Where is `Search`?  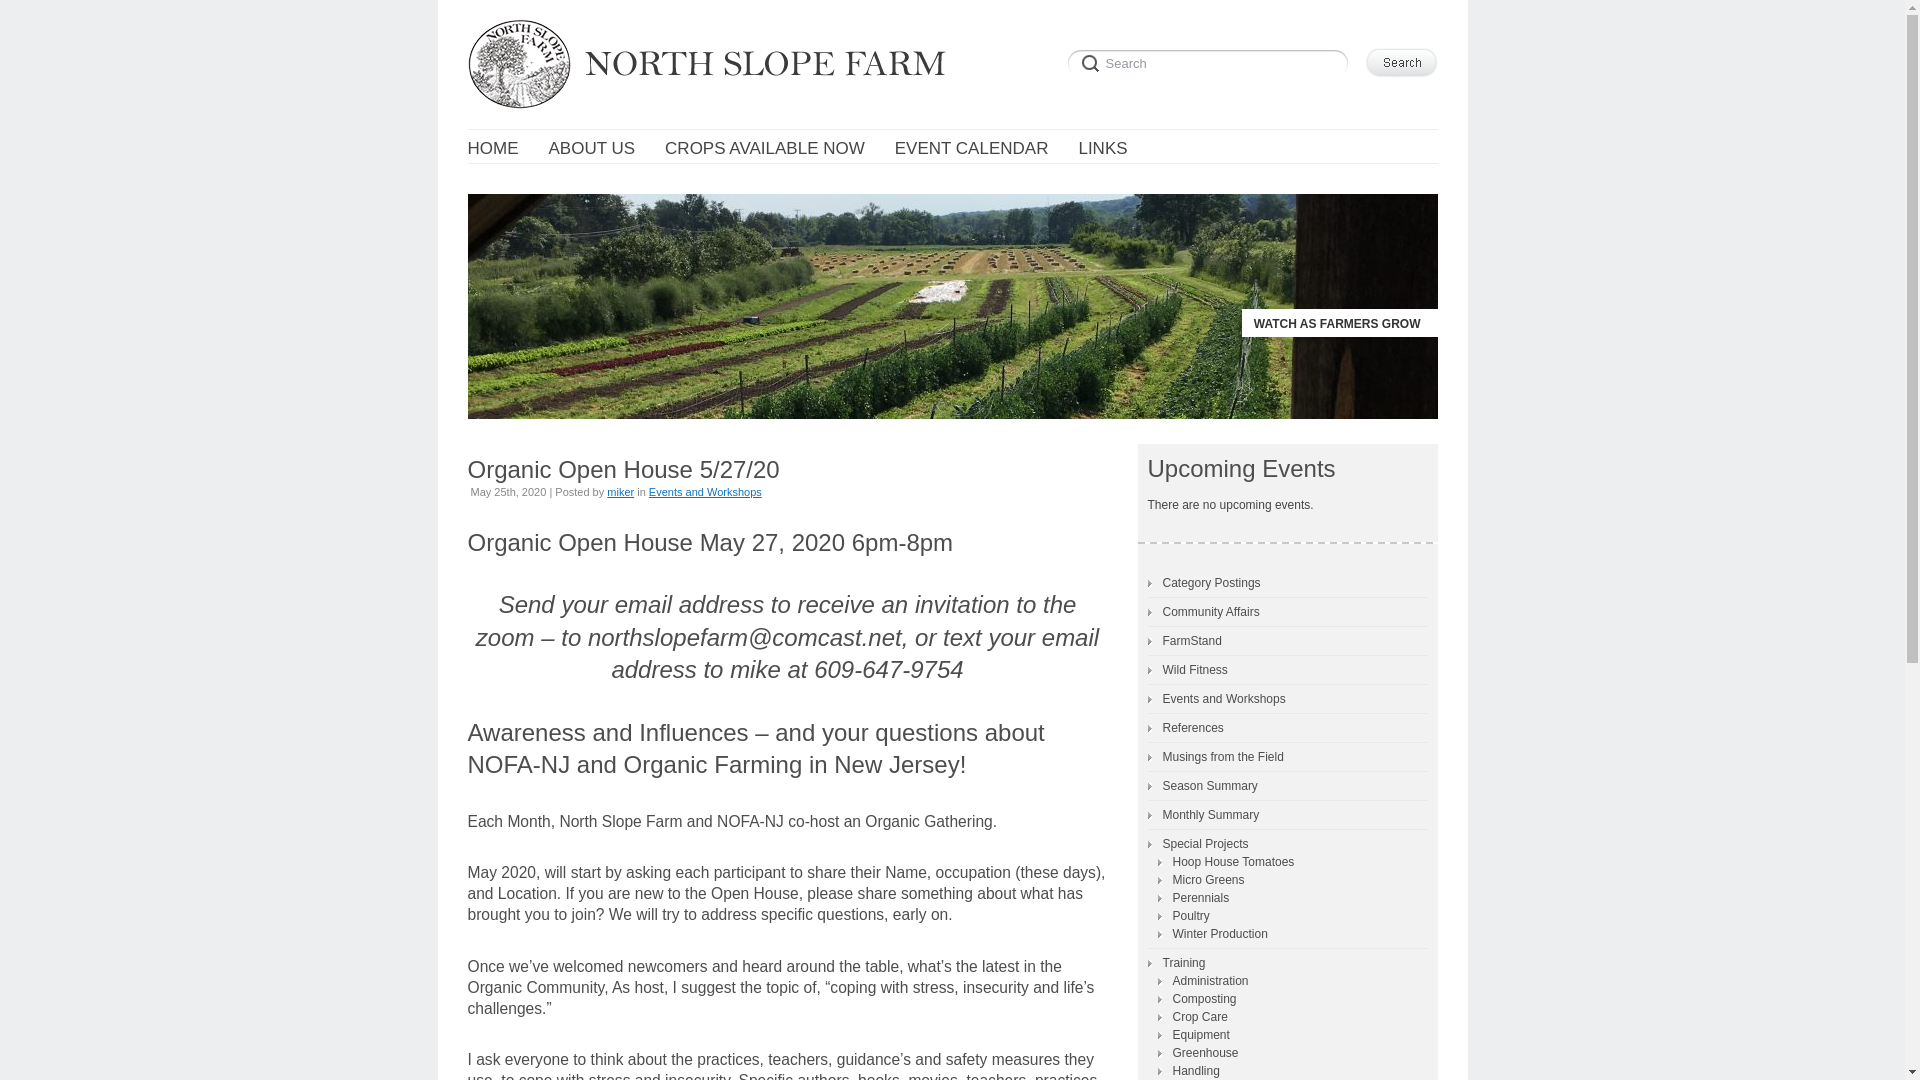
Search is located at coordinates (1211, 60).